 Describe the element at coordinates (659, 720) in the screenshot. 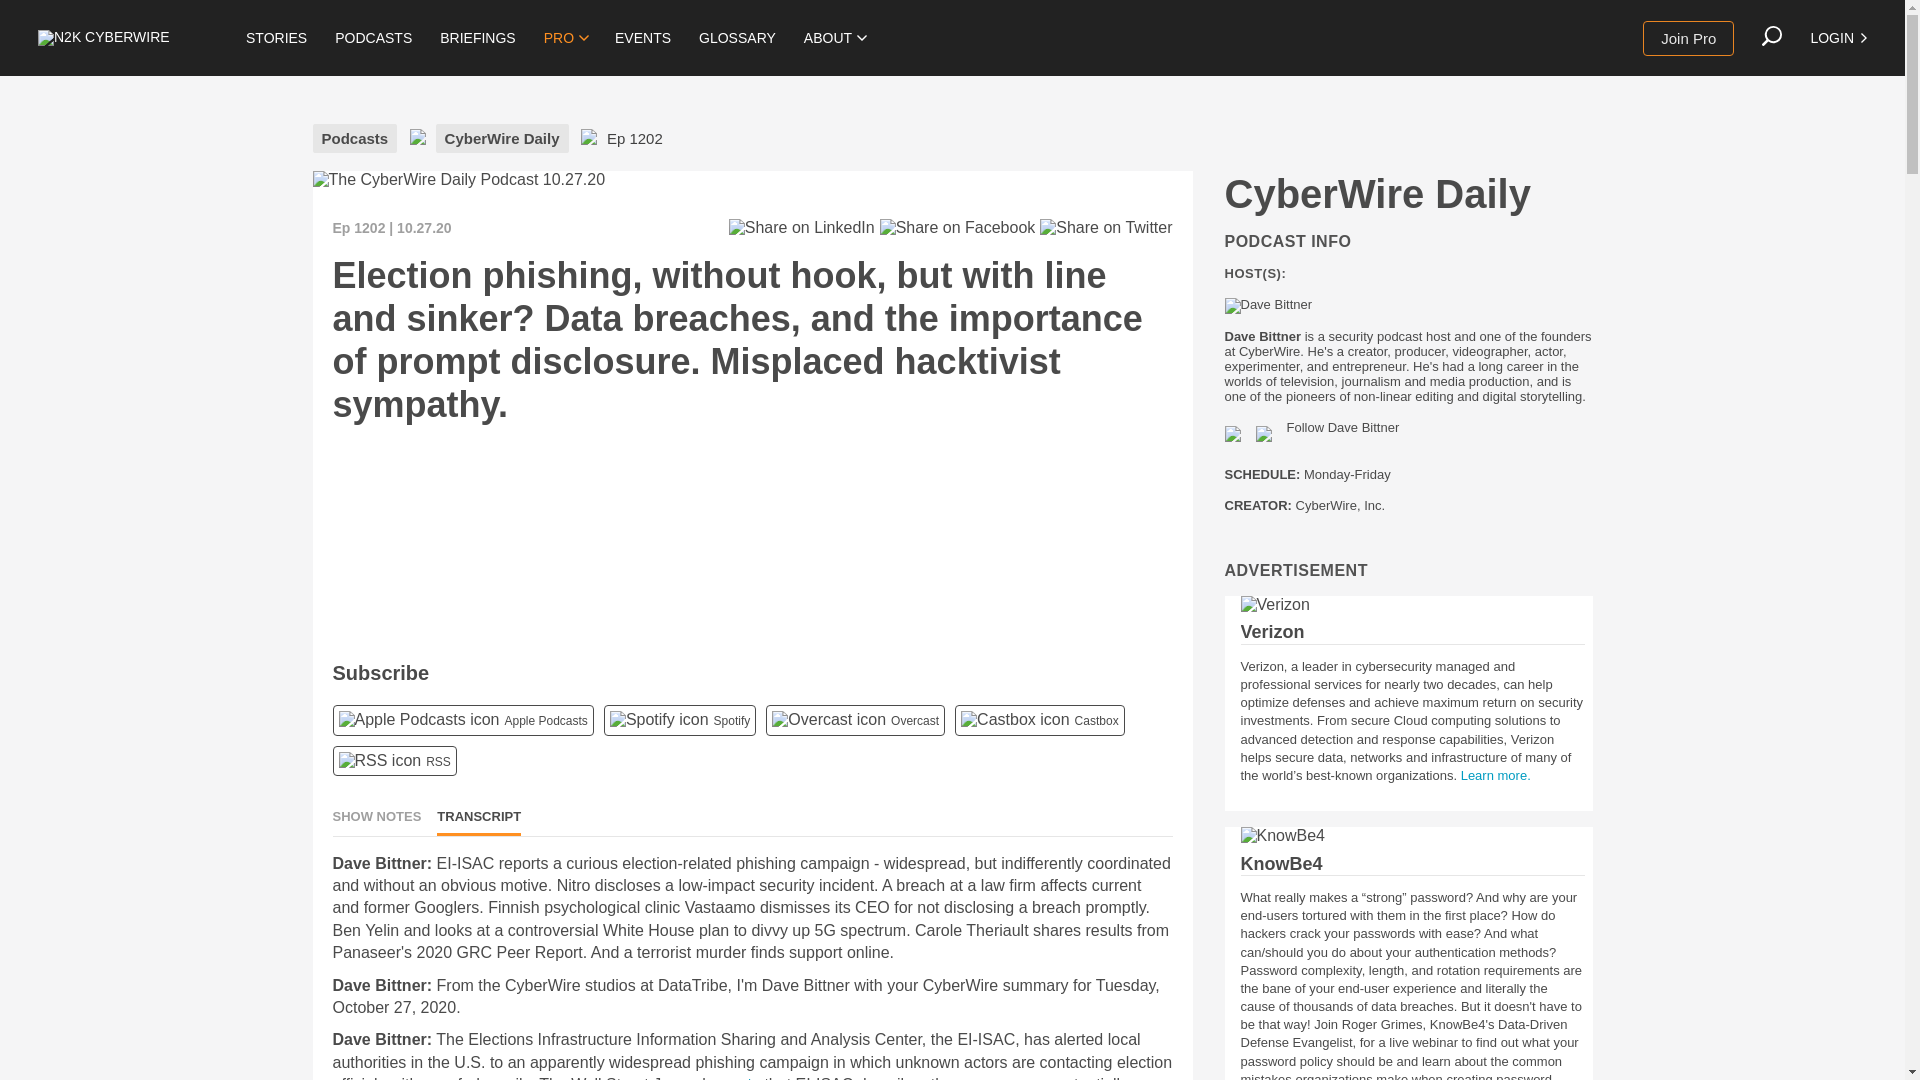

I see `Spotify` at that location.